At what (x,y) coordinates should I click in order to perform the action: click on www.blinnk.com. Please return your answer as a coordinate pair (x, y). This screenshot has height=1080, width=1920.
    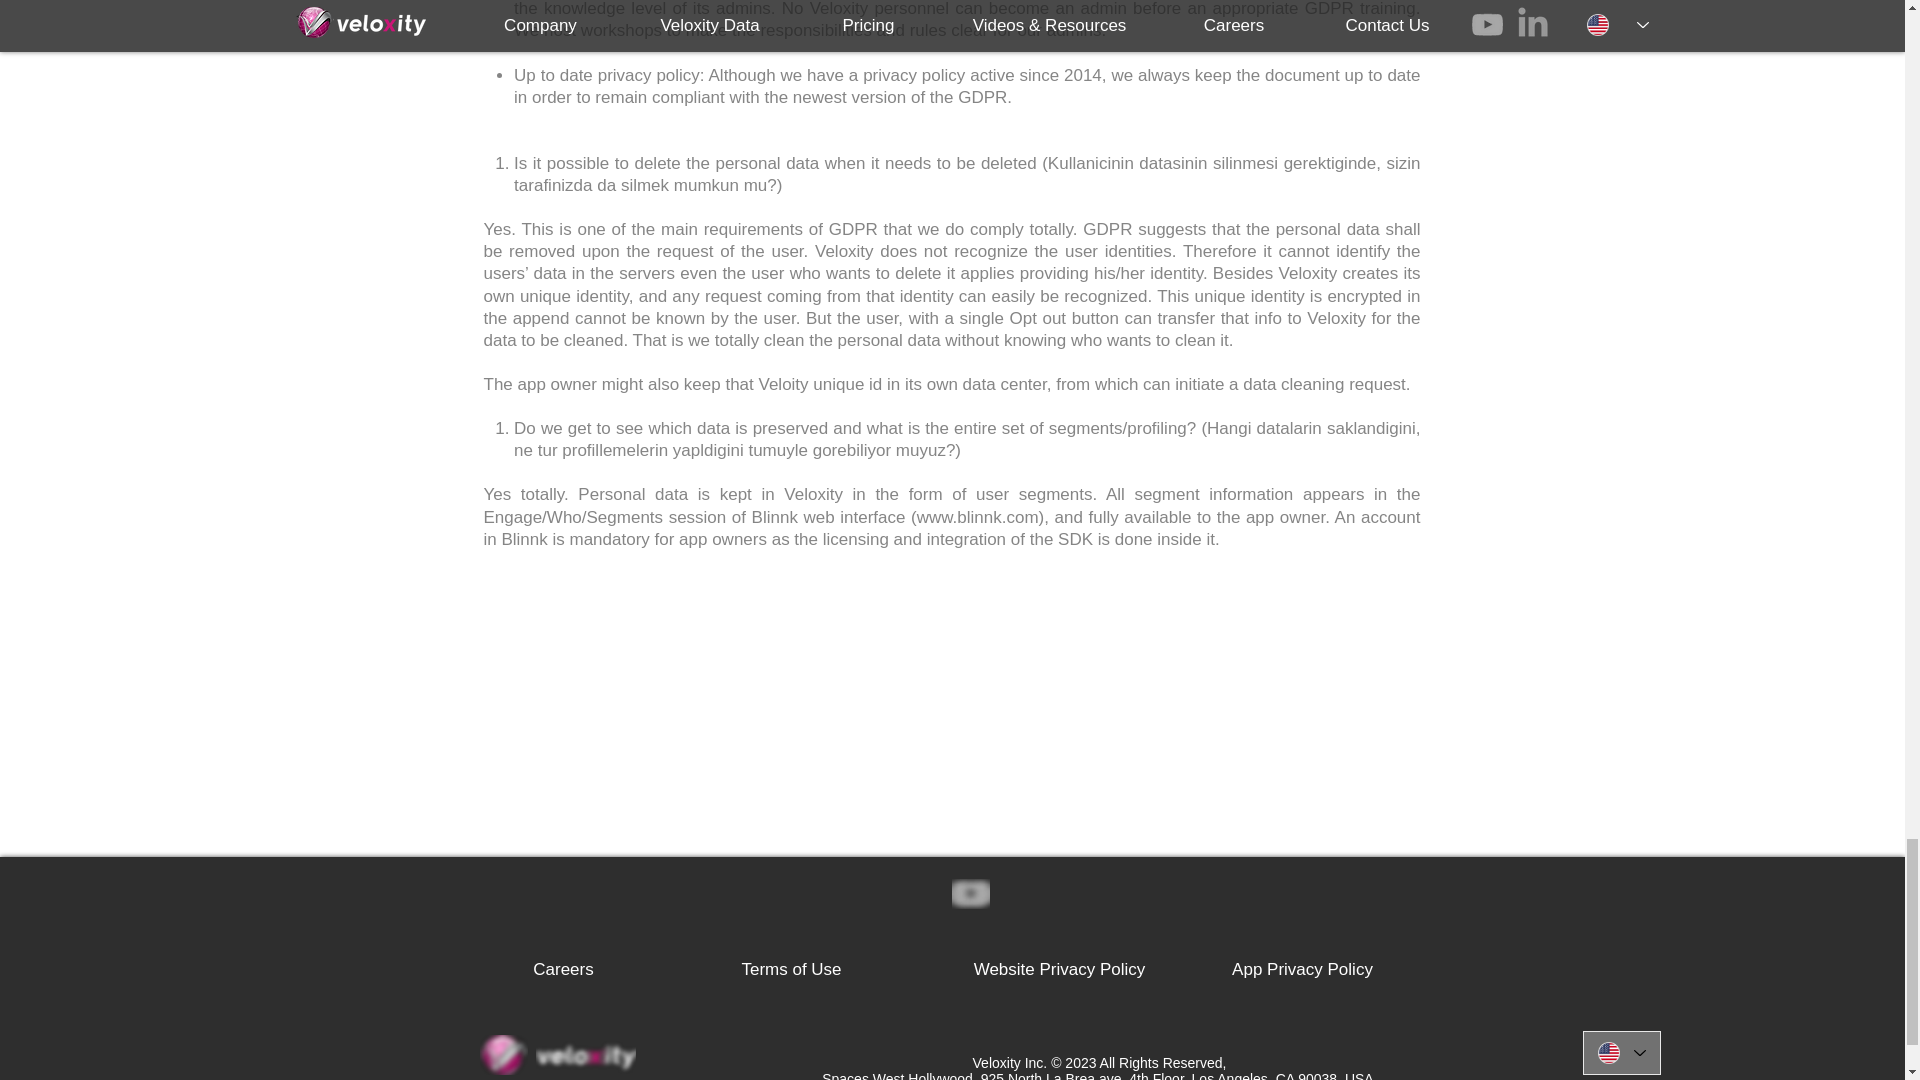
    Looking at the image, I should click on (978, 517).